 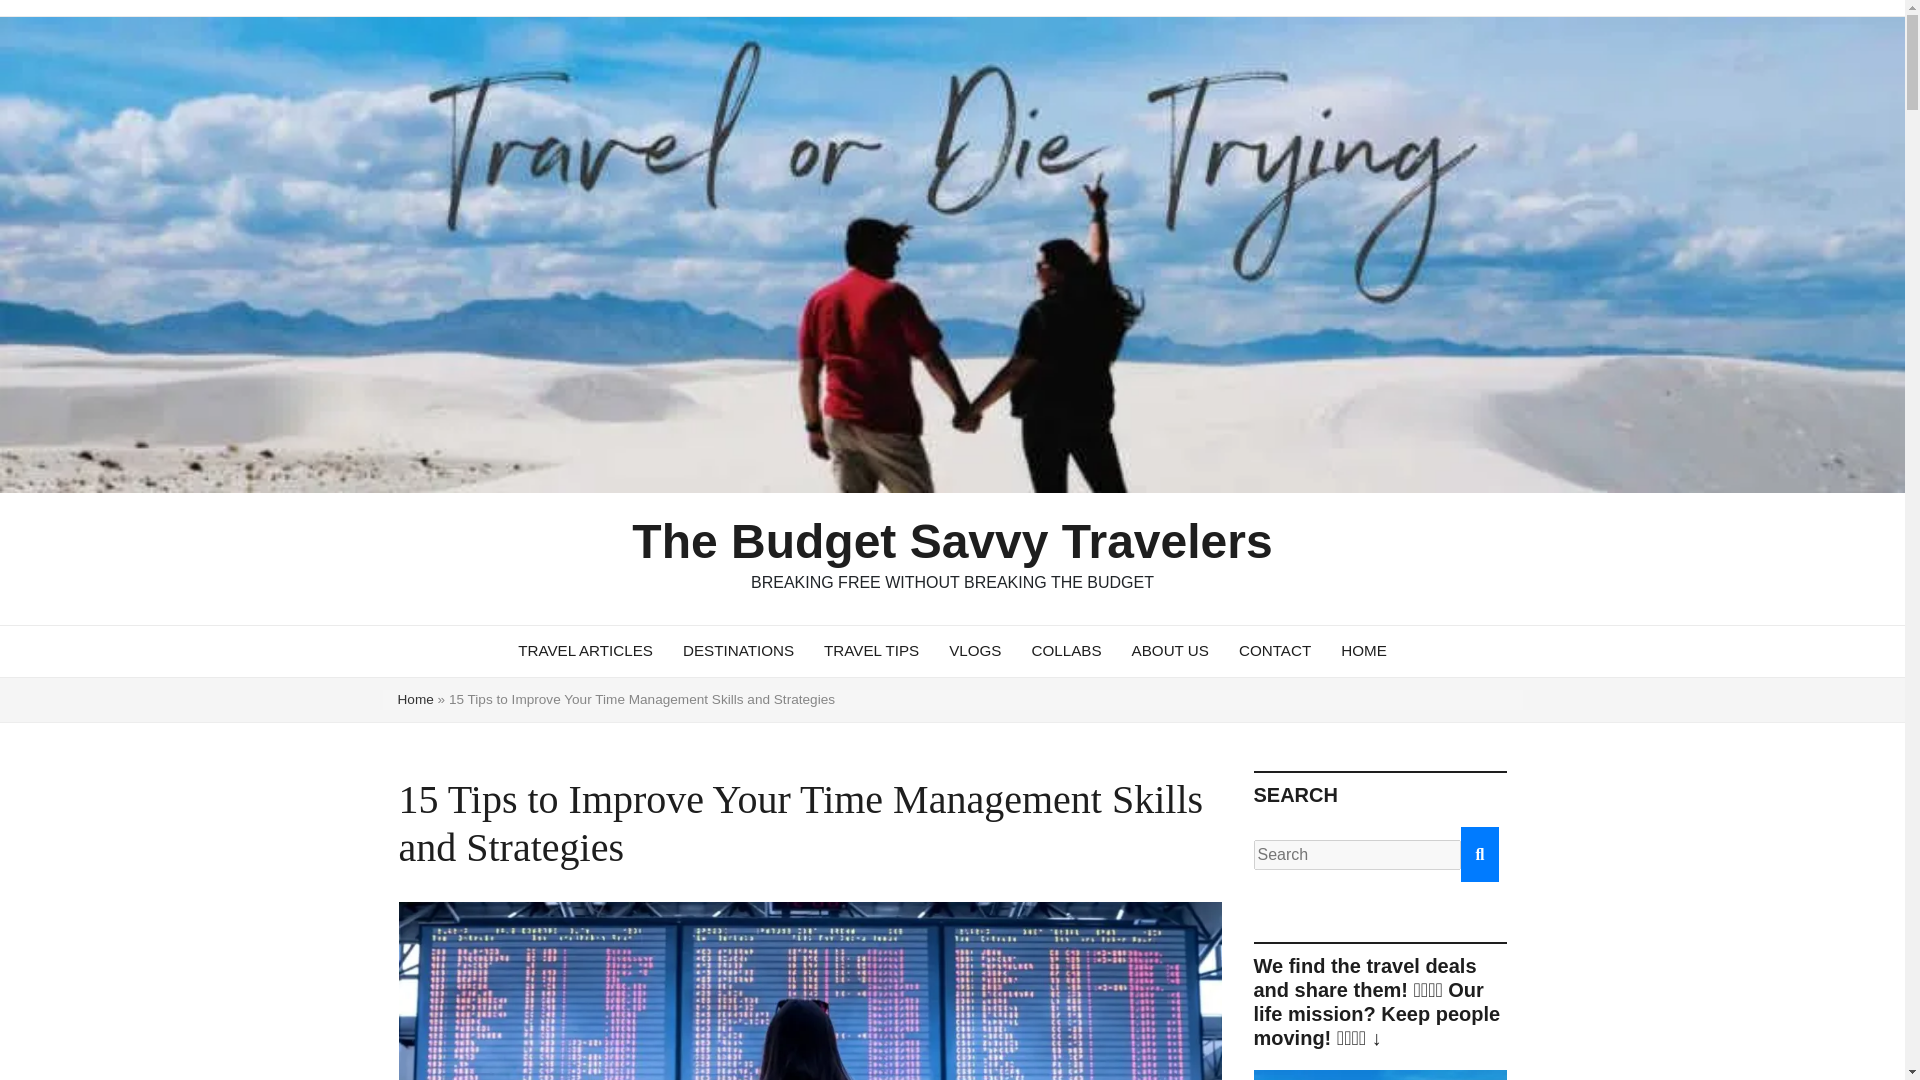 I want to click on DESTINATIONS, so click(x=738, y=651).